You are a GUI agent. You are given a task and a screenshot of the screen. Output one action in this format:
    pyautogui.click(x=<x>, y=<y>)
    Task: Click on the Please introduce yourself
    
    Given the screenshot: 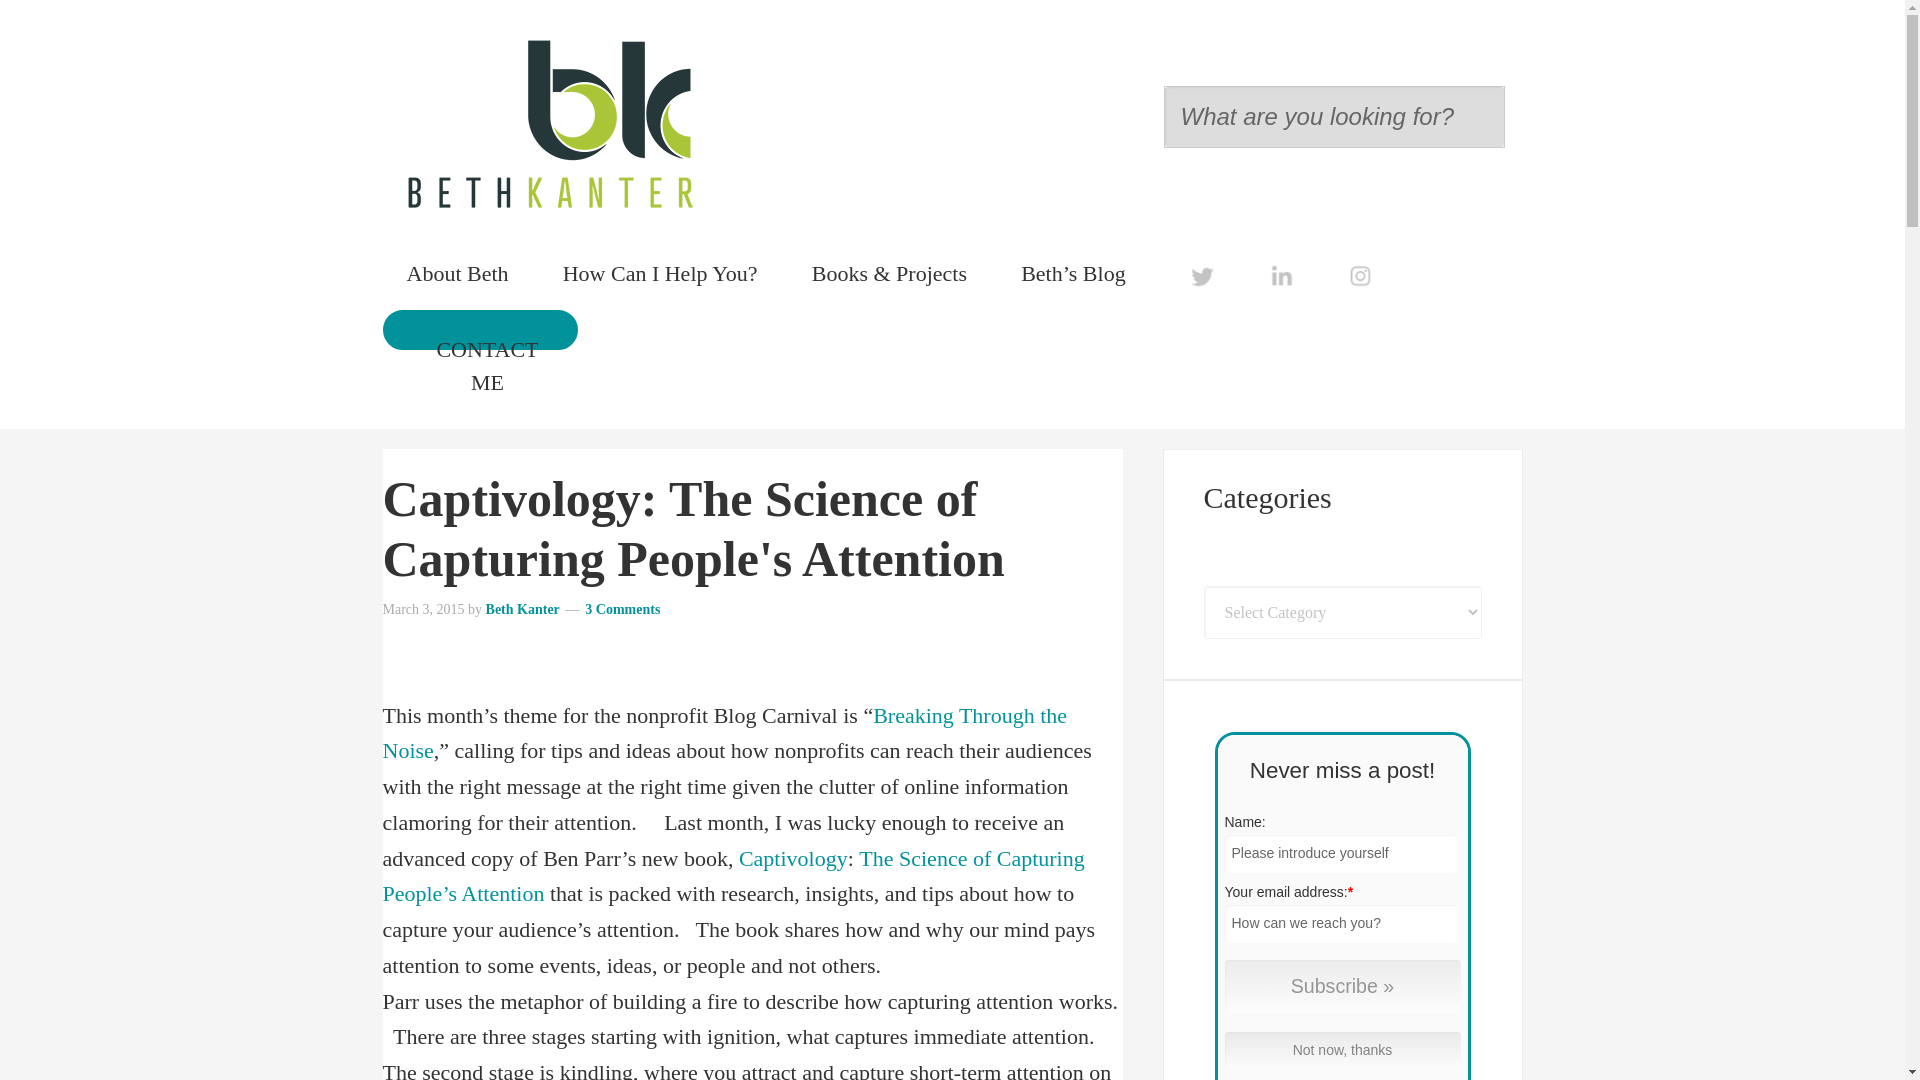 What is the action you would take?
    pyautogui.click(x=1340, y=853)
    